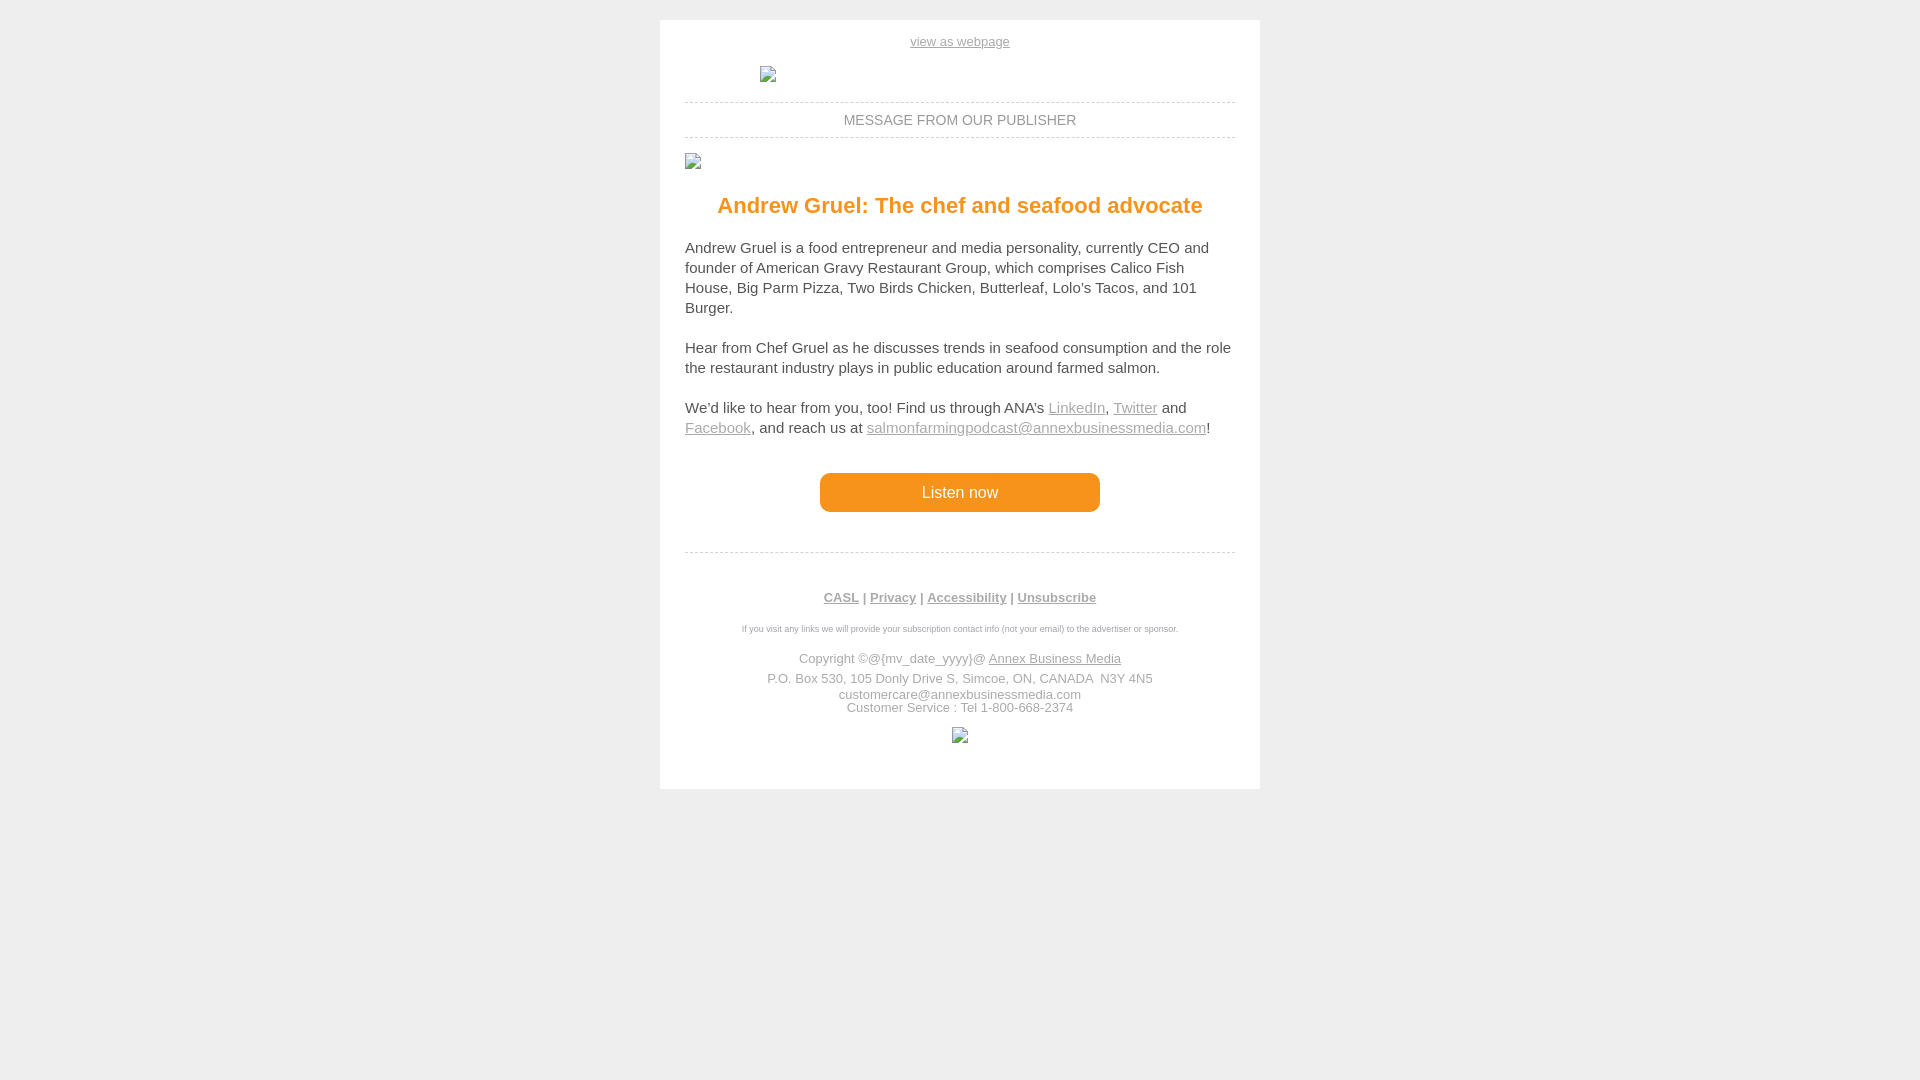  I want to click on Twitter, so click(1135, 406).